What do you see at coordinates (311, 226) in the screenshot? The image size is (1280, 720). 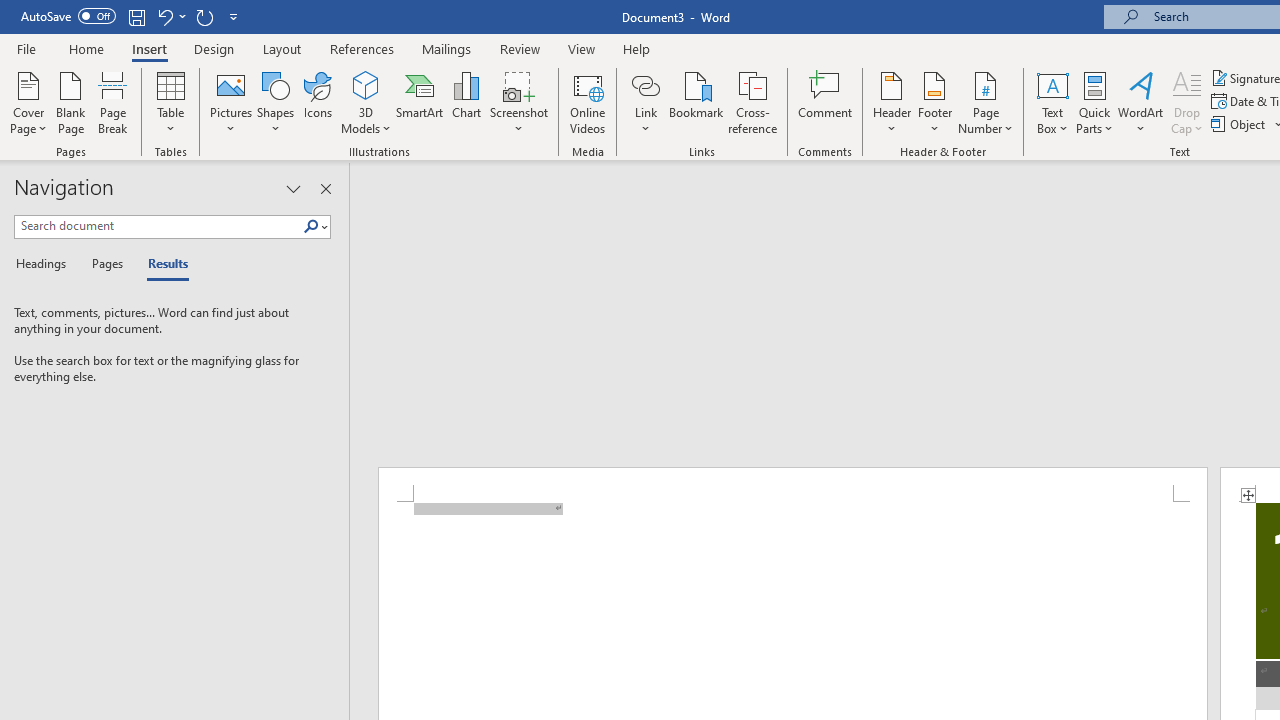 I see `Class: NetUIImage` at bounding box center [311, 226].